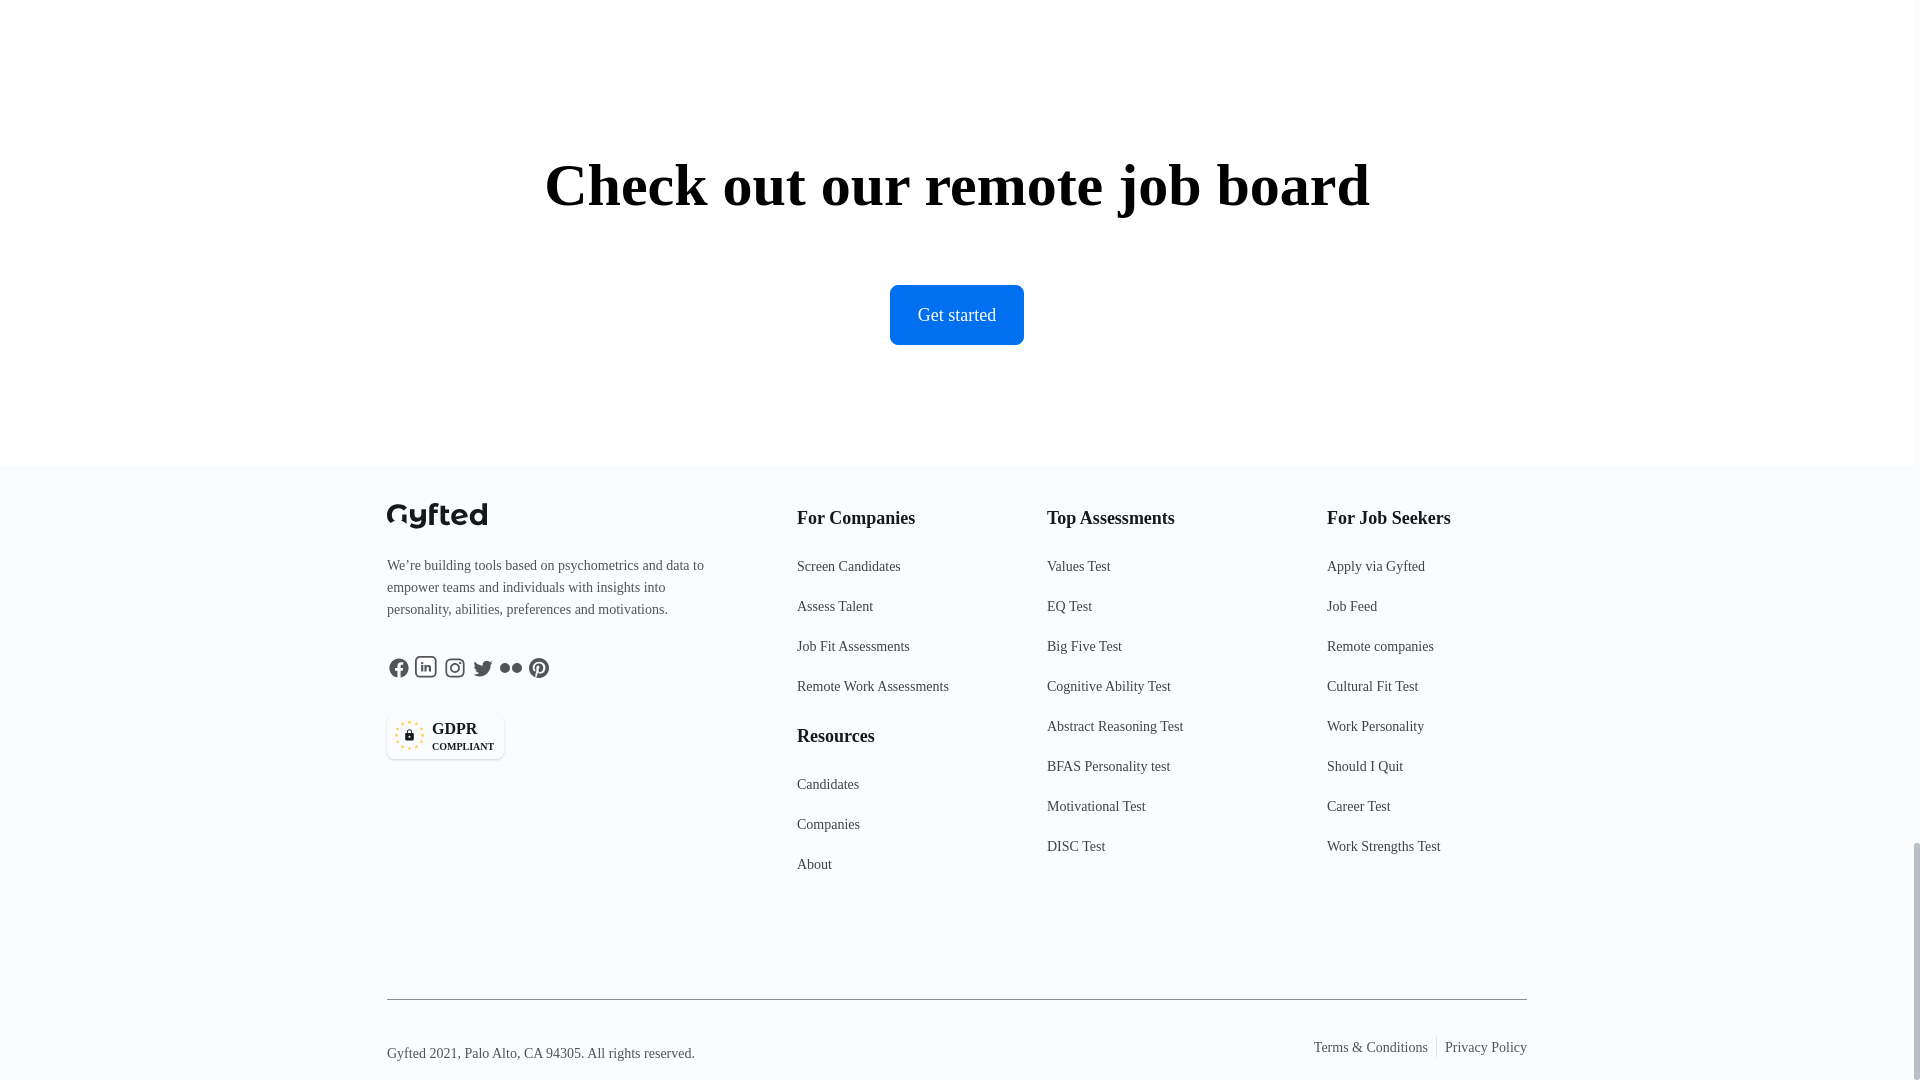 The width and height of the screenshot is (1920, 1080). Describe the element at coordinates (896, 694) in the screenshot. I see `Remote Work Assessments` at that location.